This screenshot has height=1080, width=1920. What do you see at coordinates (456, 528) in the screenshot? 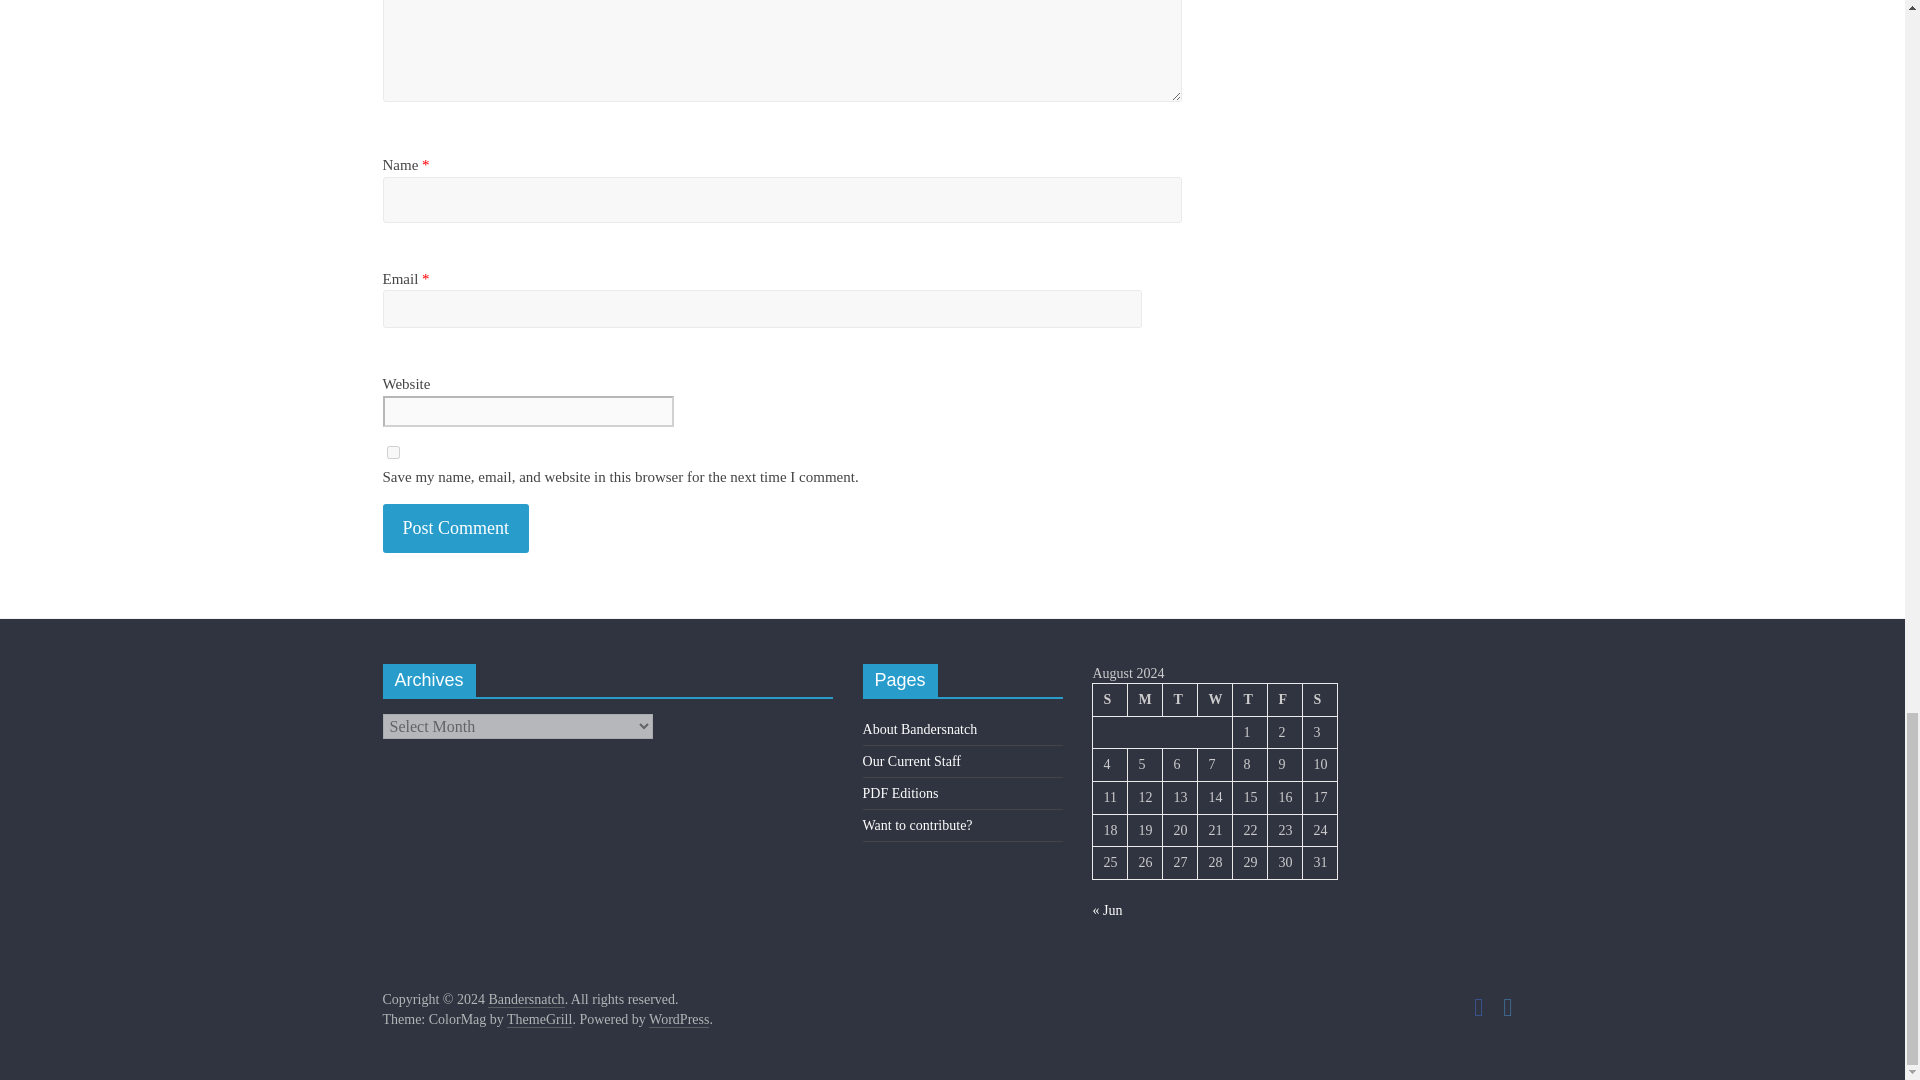
I see `Post Comment` at bounding box center [456, 528].